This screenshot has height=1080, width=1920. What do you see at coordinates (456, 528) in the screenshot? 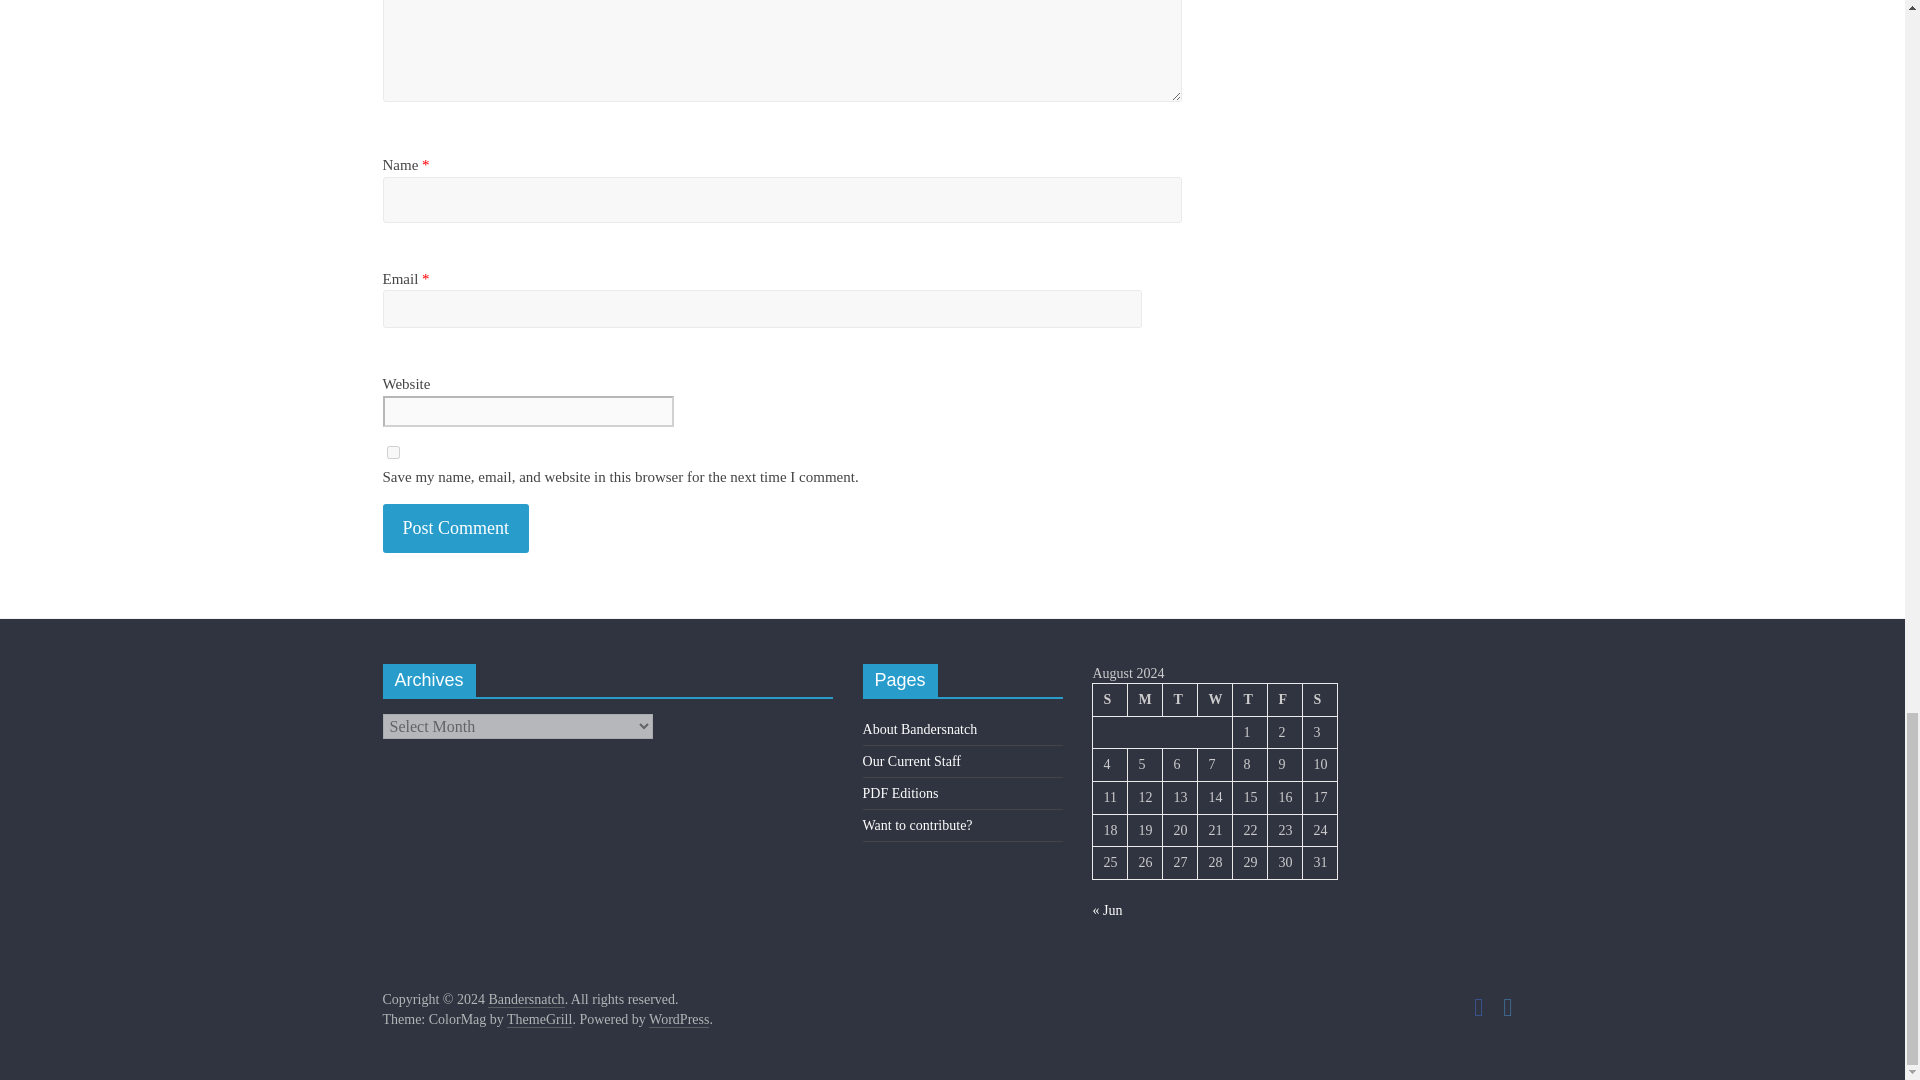
I see `Post Comment` at bounding box center [456, 528].